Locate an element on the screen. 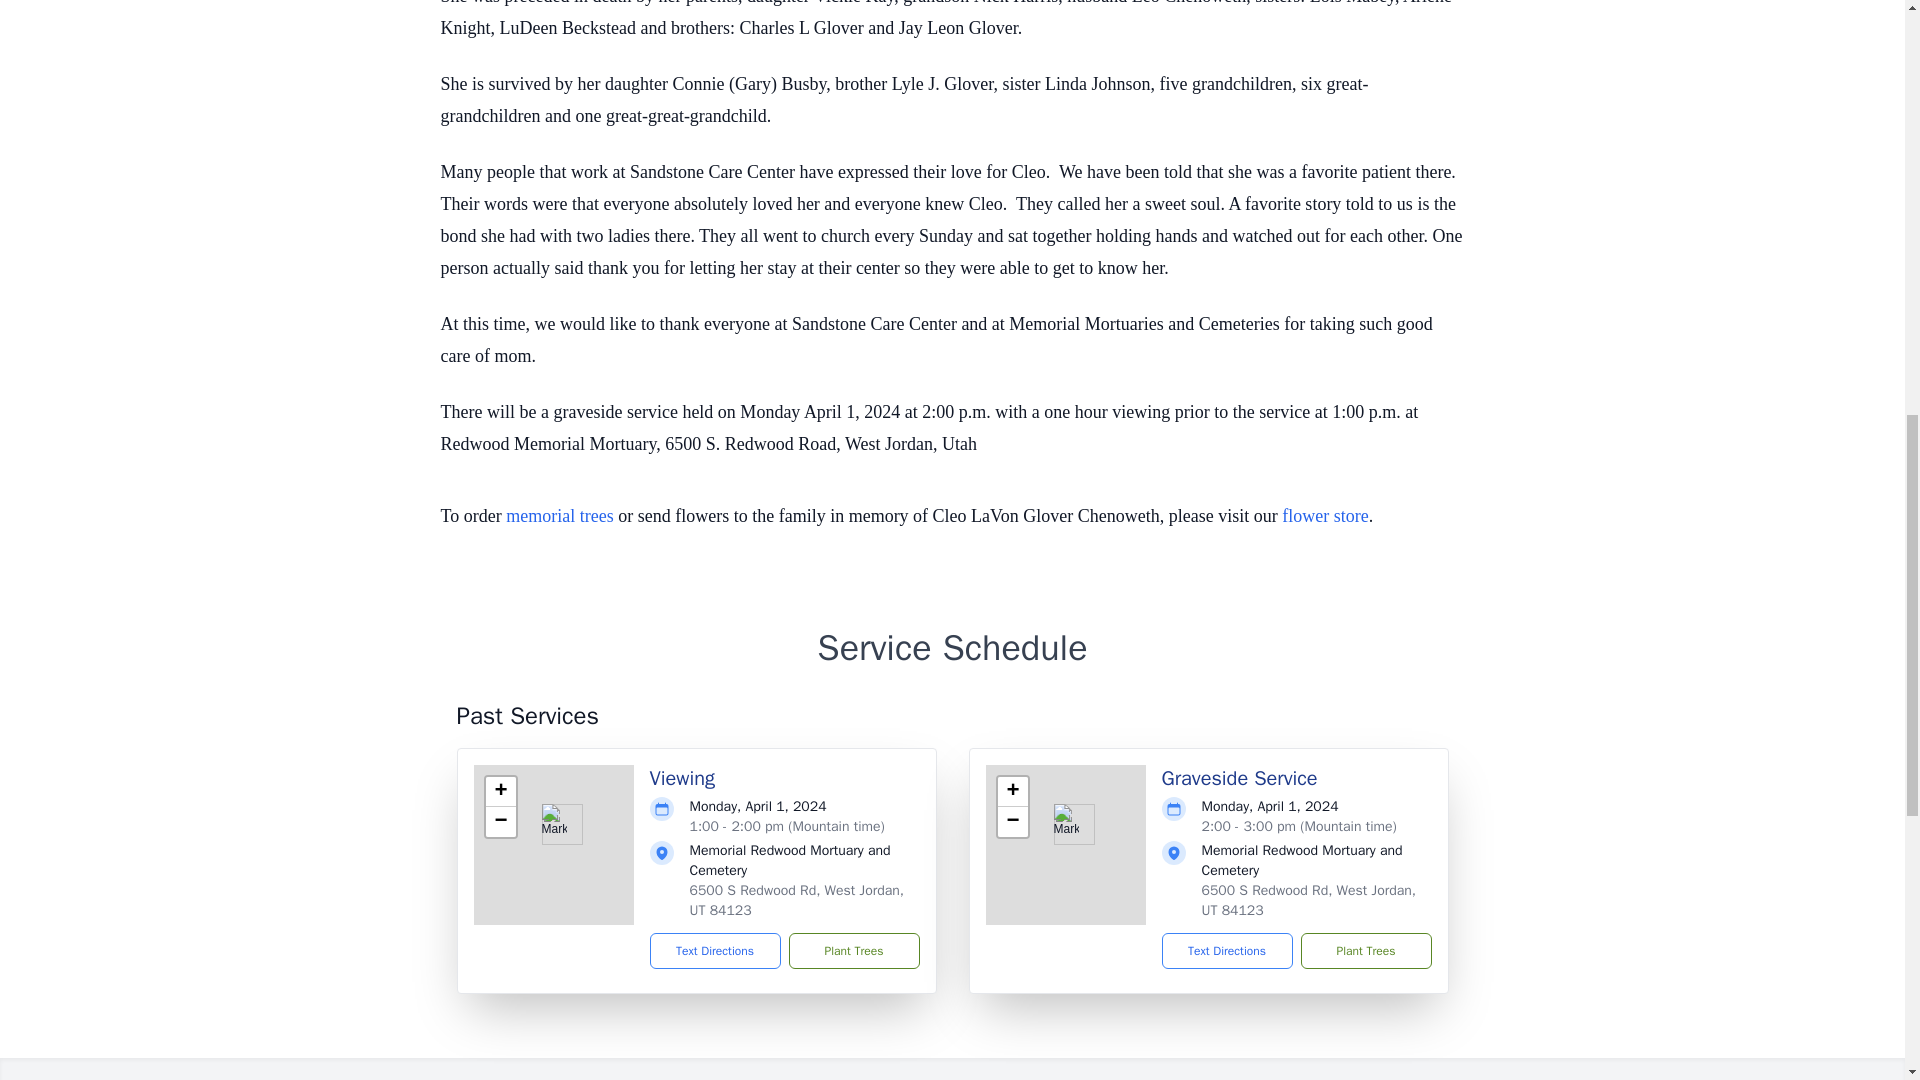 The image size is (1920, 1080). Zoom in is located at coordinates (1012, 791).